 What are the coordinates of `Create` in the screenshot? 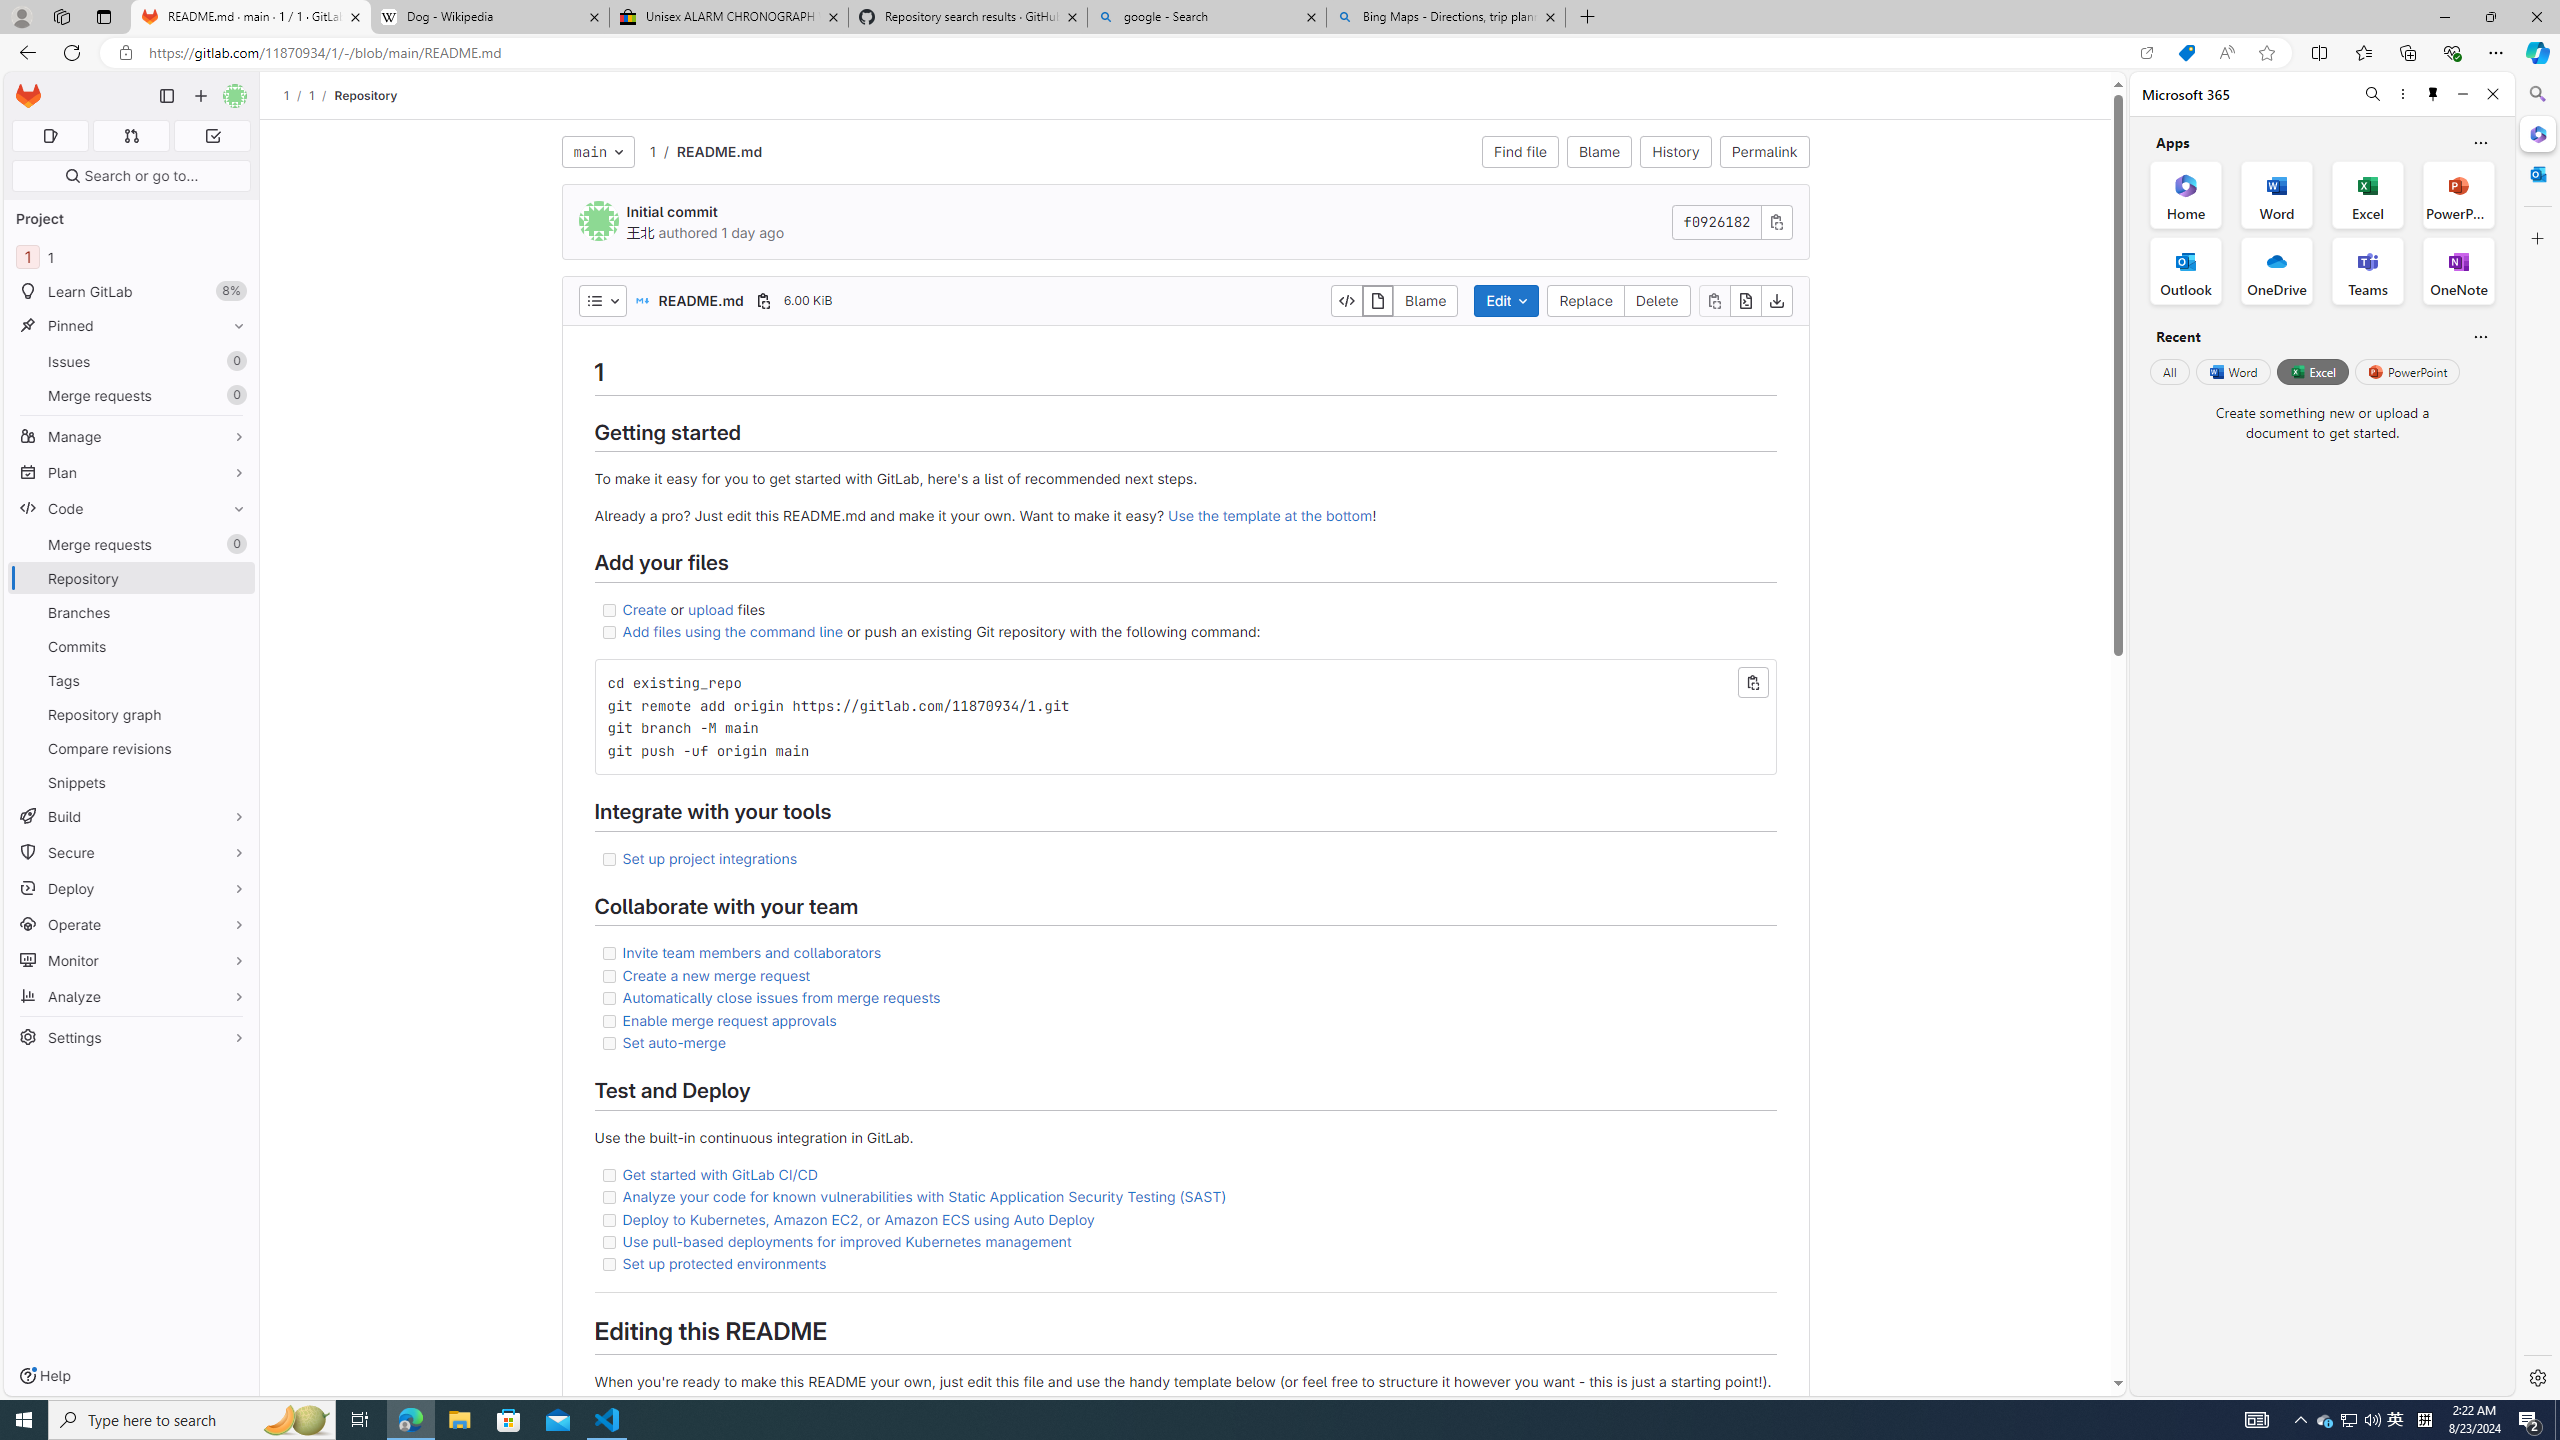 It's located at (645, 608).